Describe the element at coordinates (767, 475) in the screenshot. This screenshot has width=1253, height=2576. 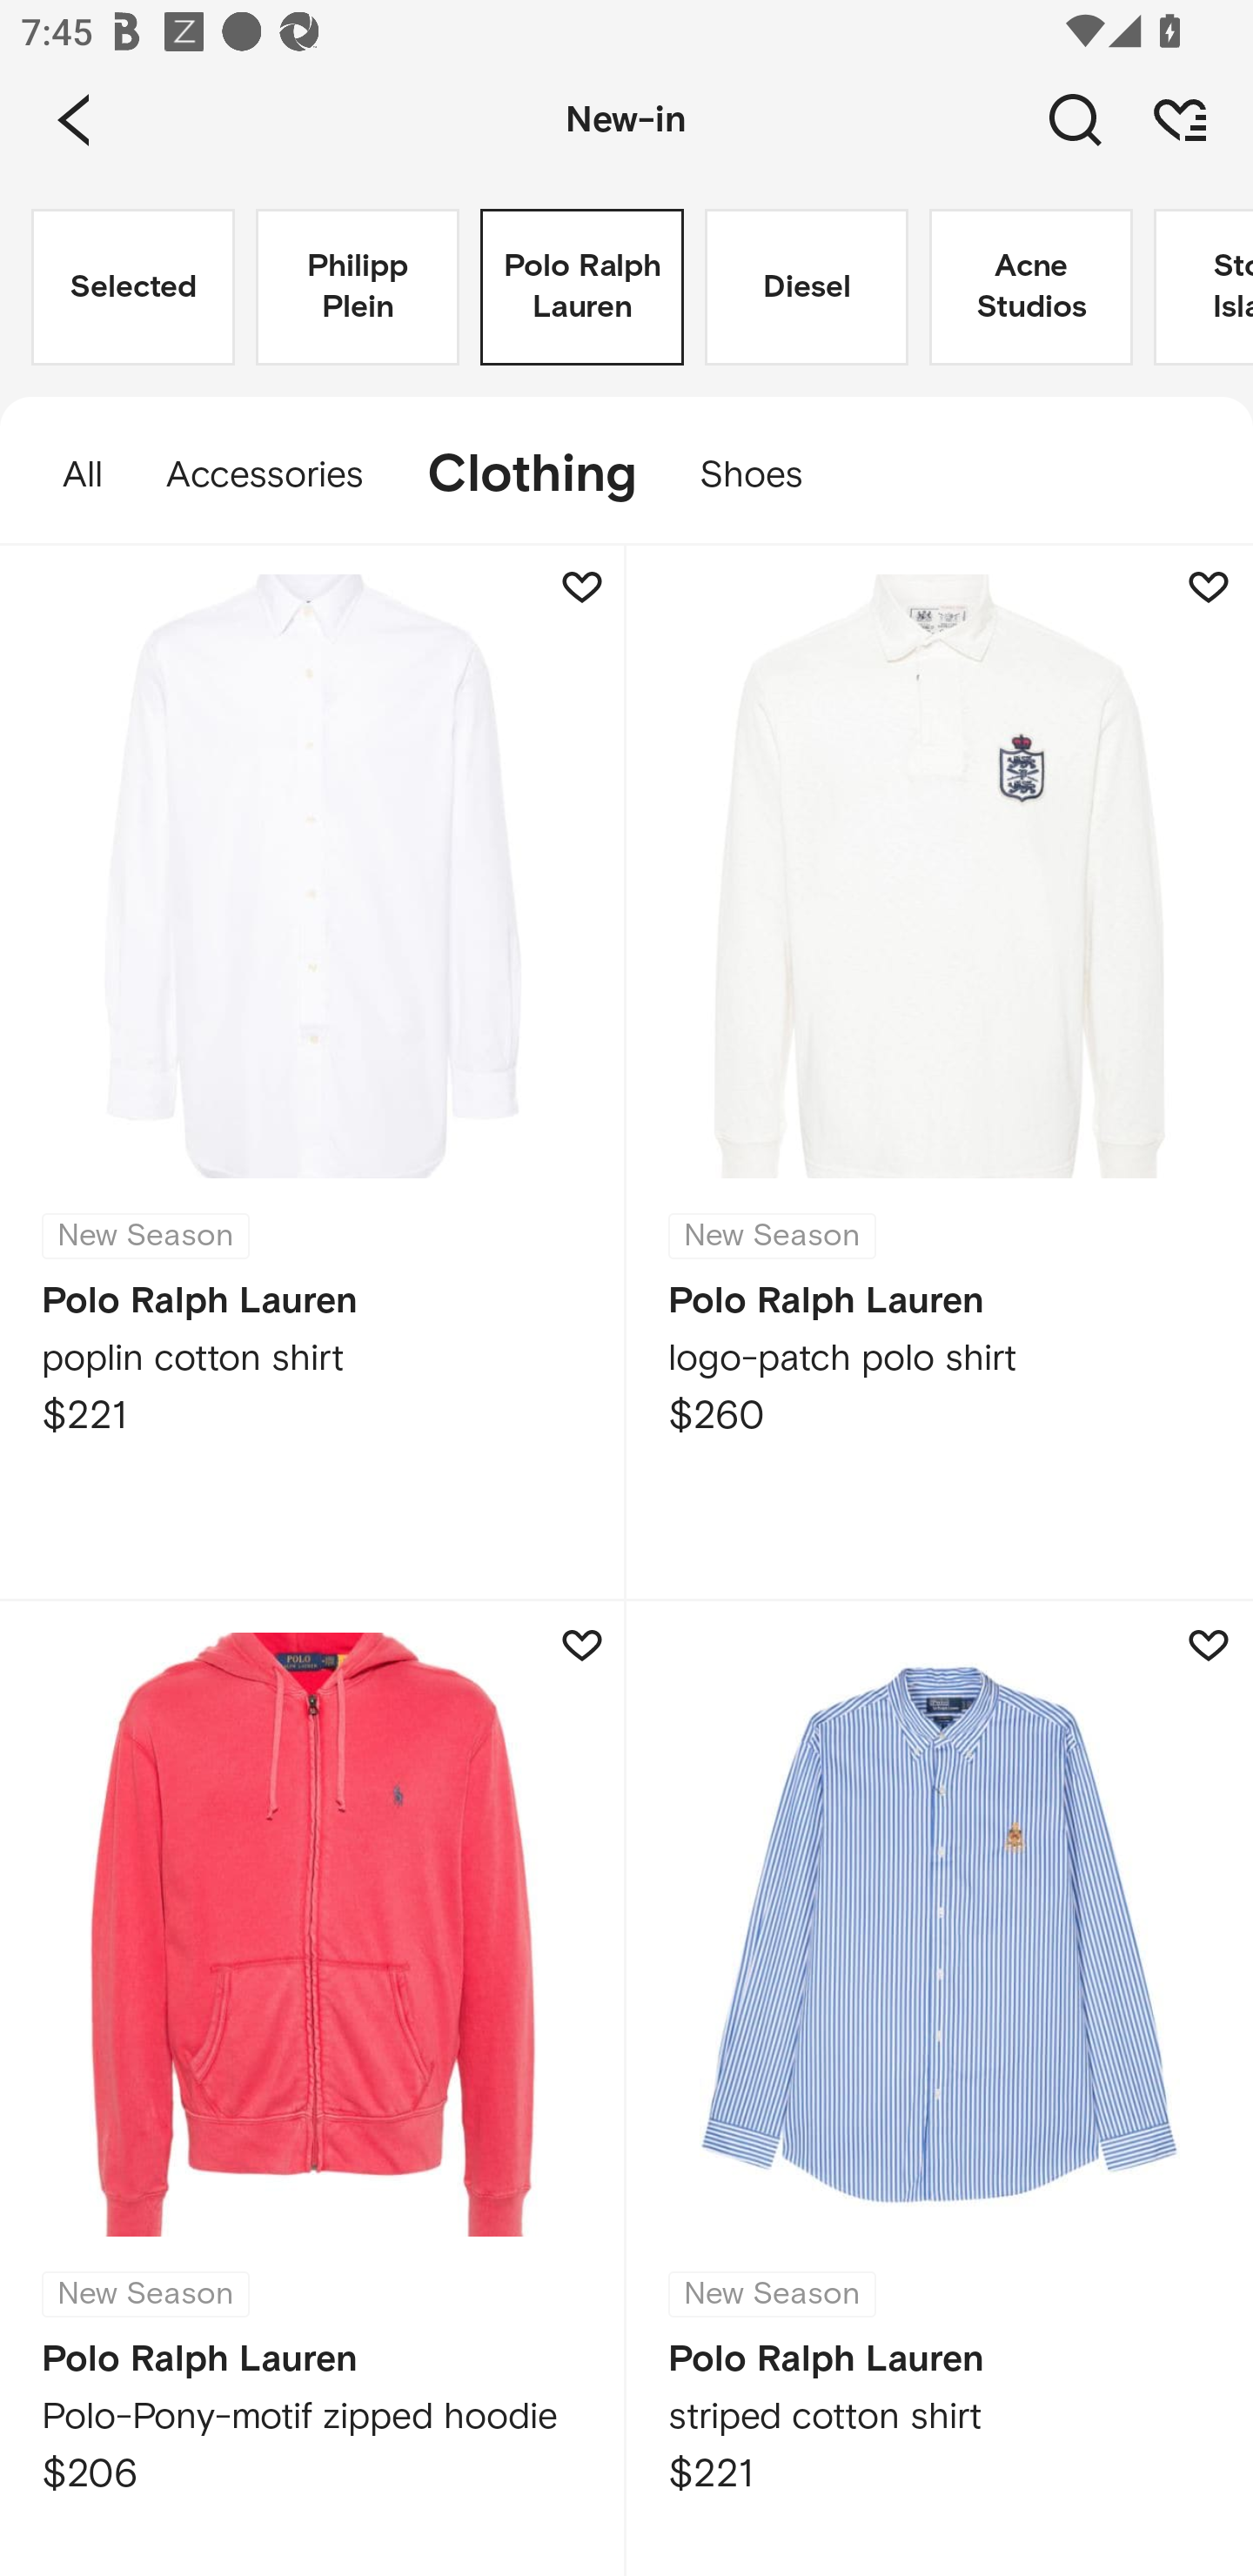
I see `Shoes` at that location.